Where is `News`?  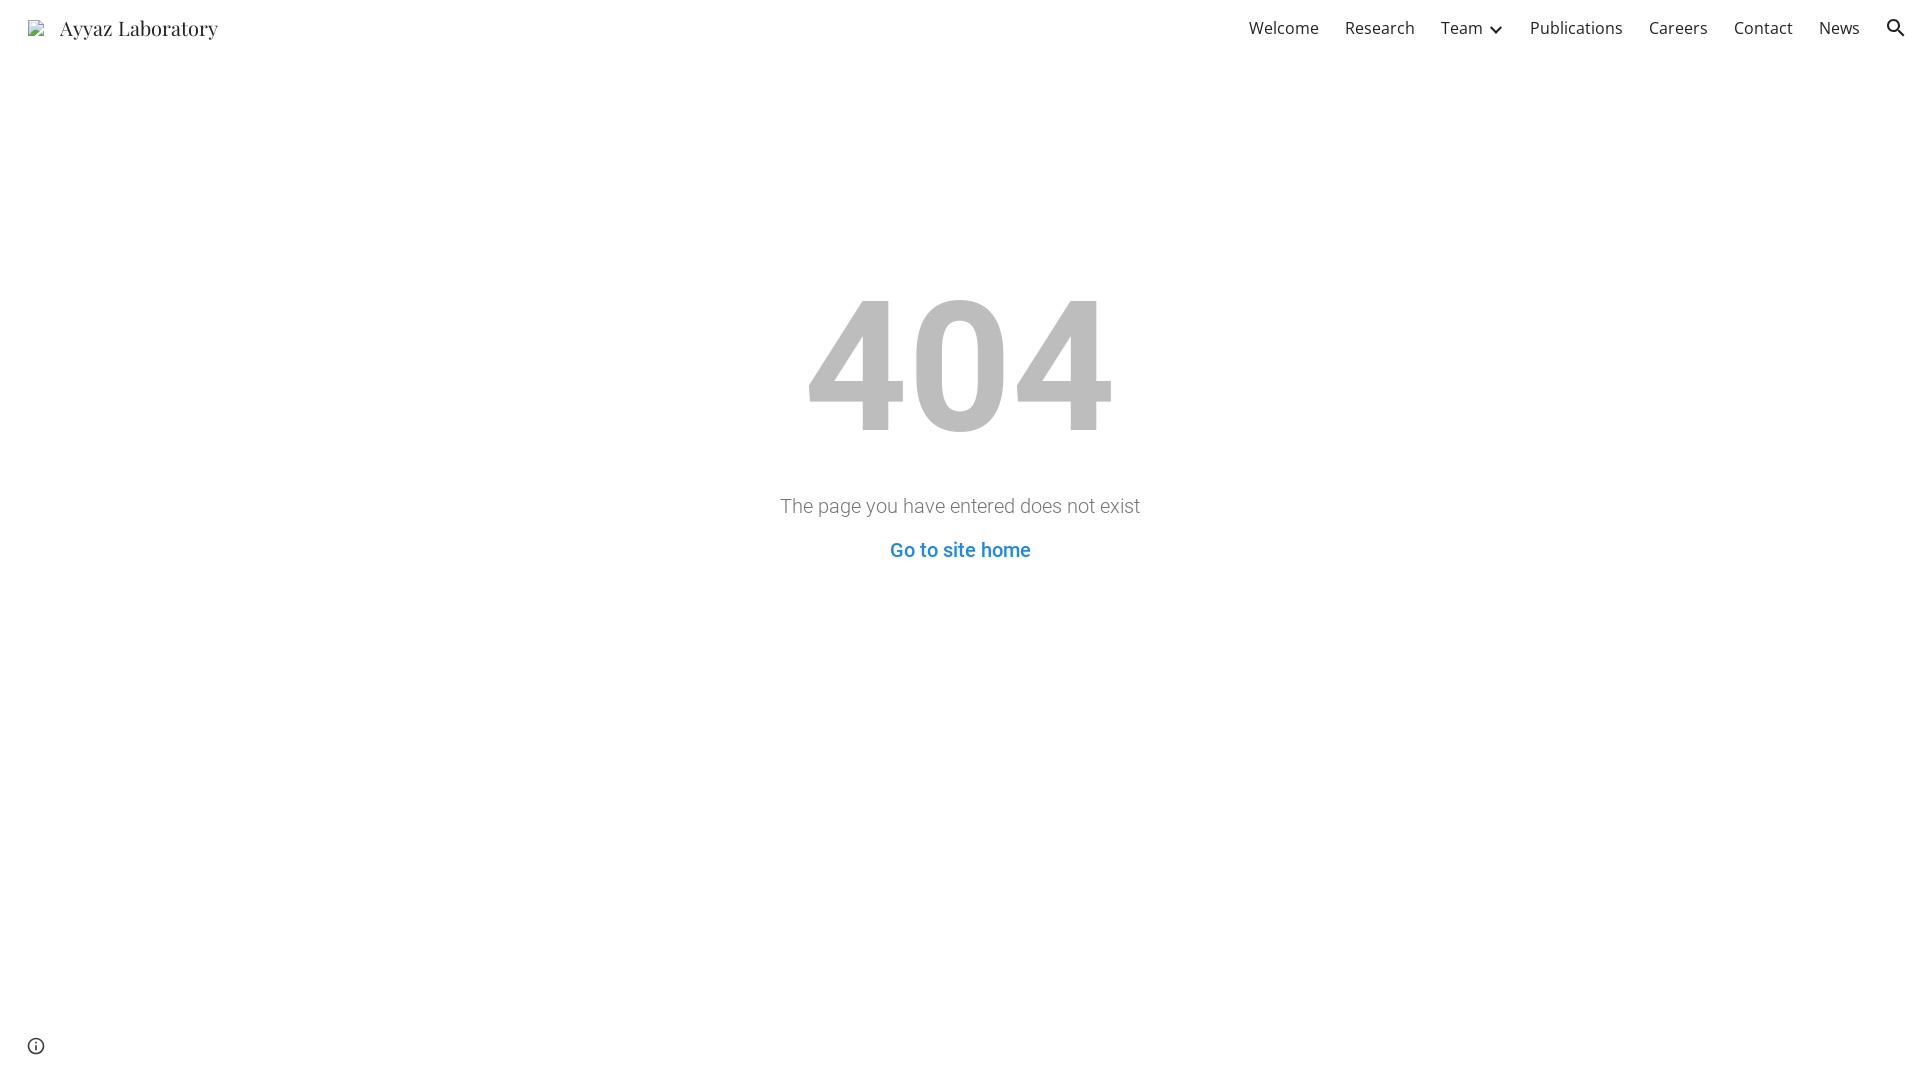
News is located at coordinates (1840, 28).